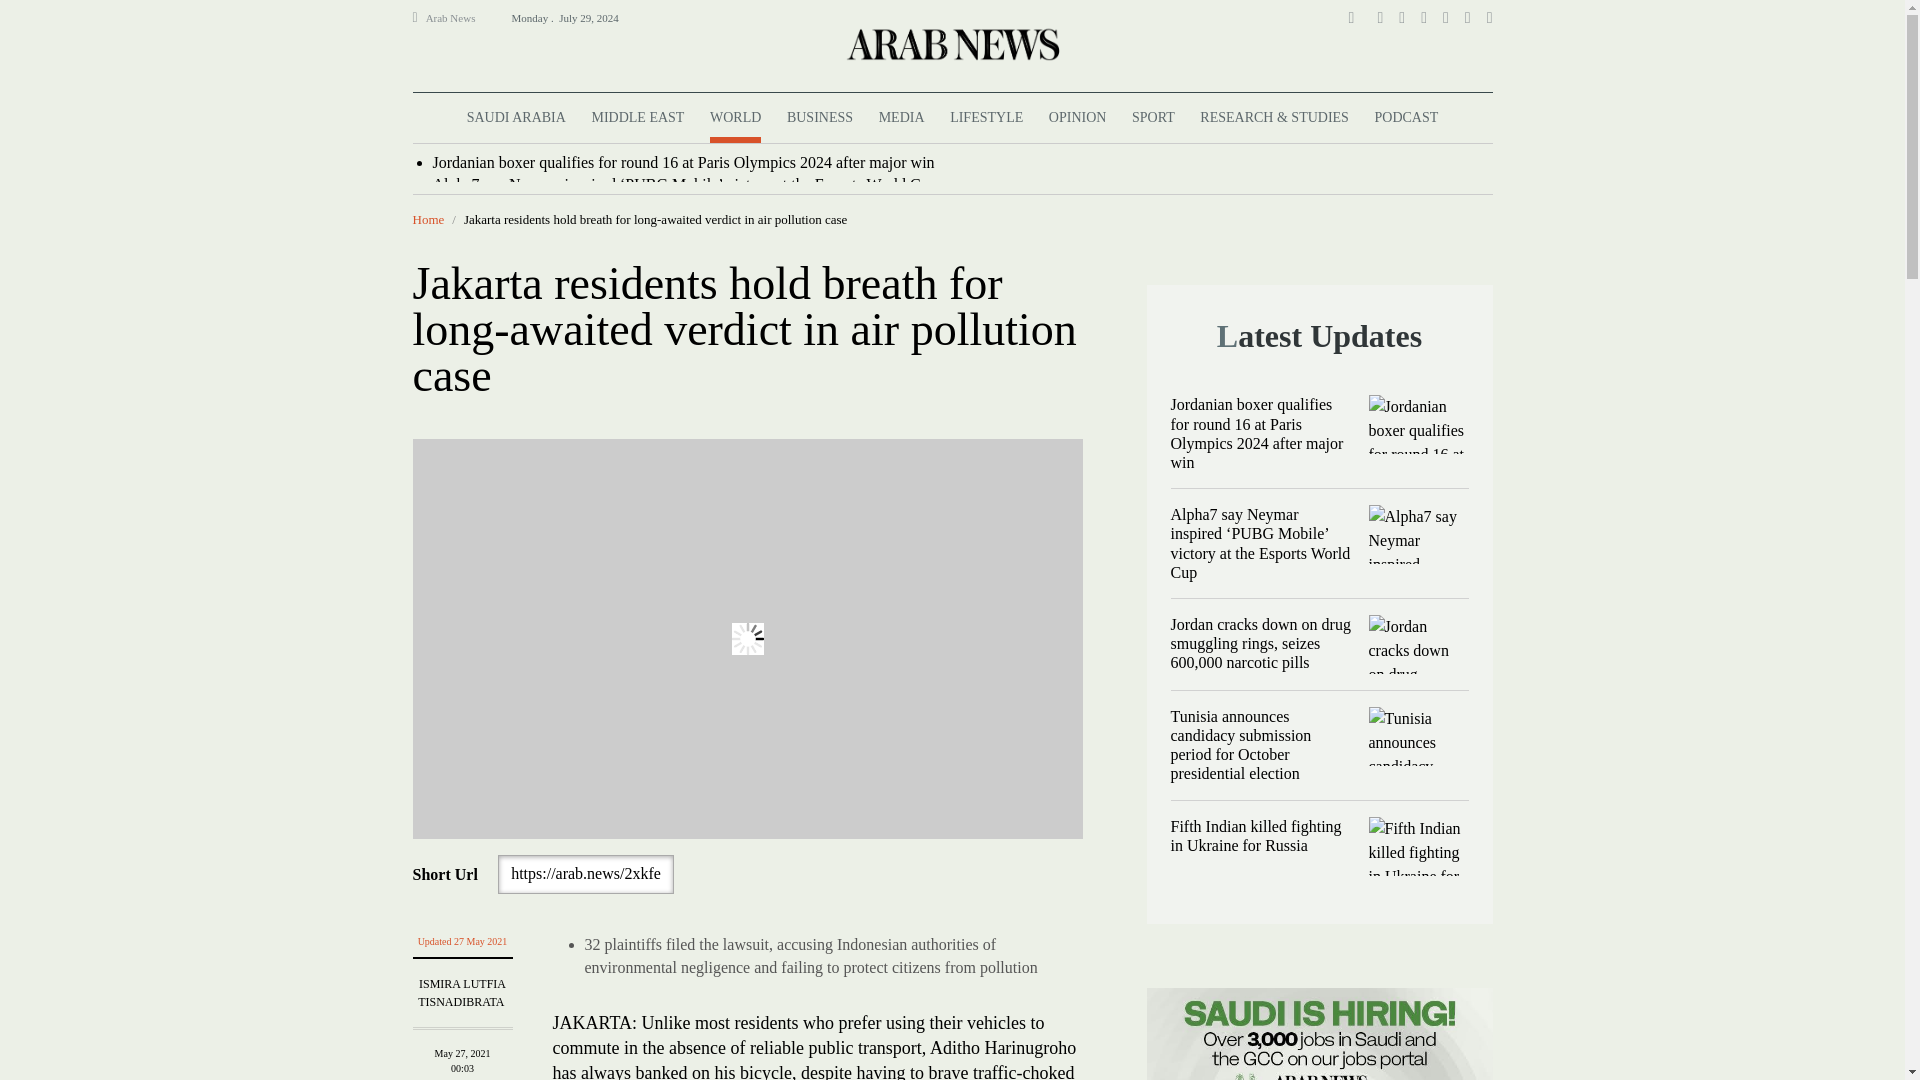 This screenshot has width=1920, height=1080. What do you see at coordinates (637, 117) in the screenshot?
I see `MIDDLE EAST` at bounding box center [637, 117].